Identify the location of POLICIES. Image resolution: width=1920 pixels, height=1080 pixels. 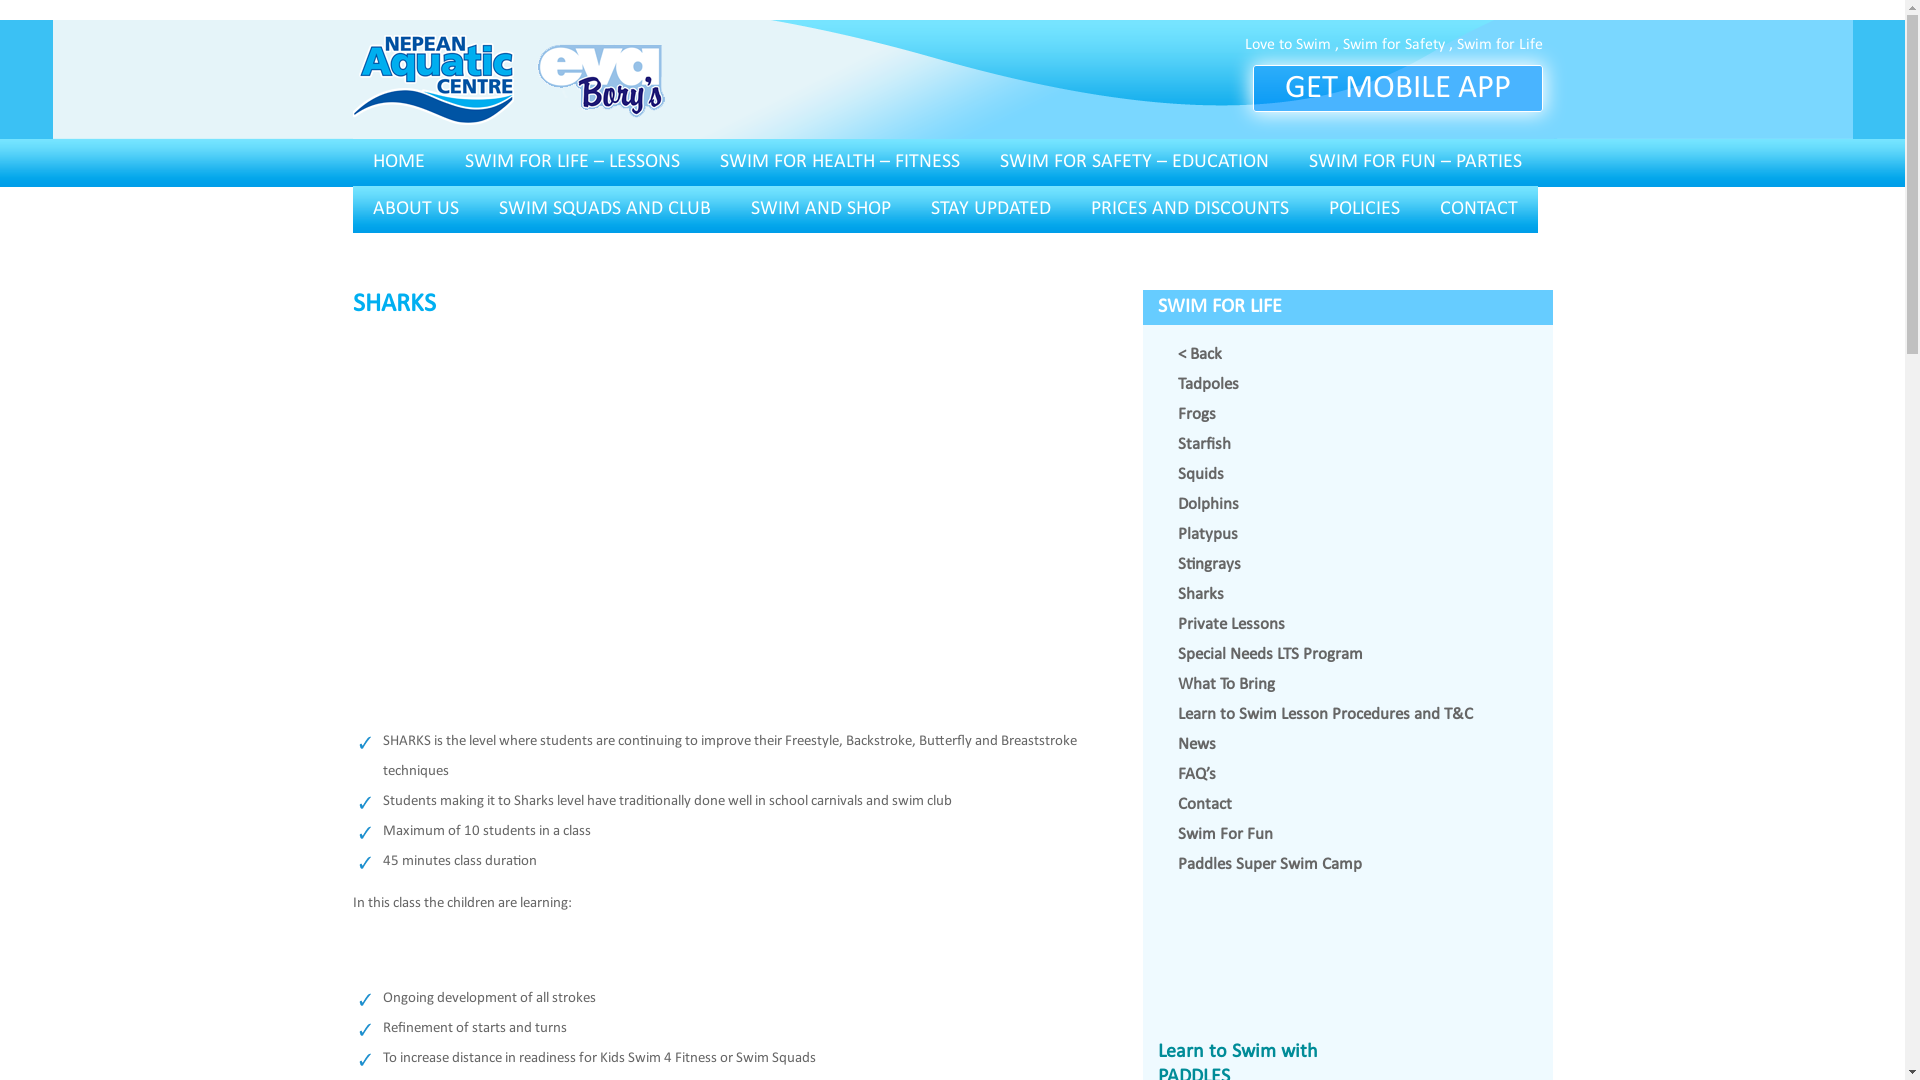
(1364, 210).